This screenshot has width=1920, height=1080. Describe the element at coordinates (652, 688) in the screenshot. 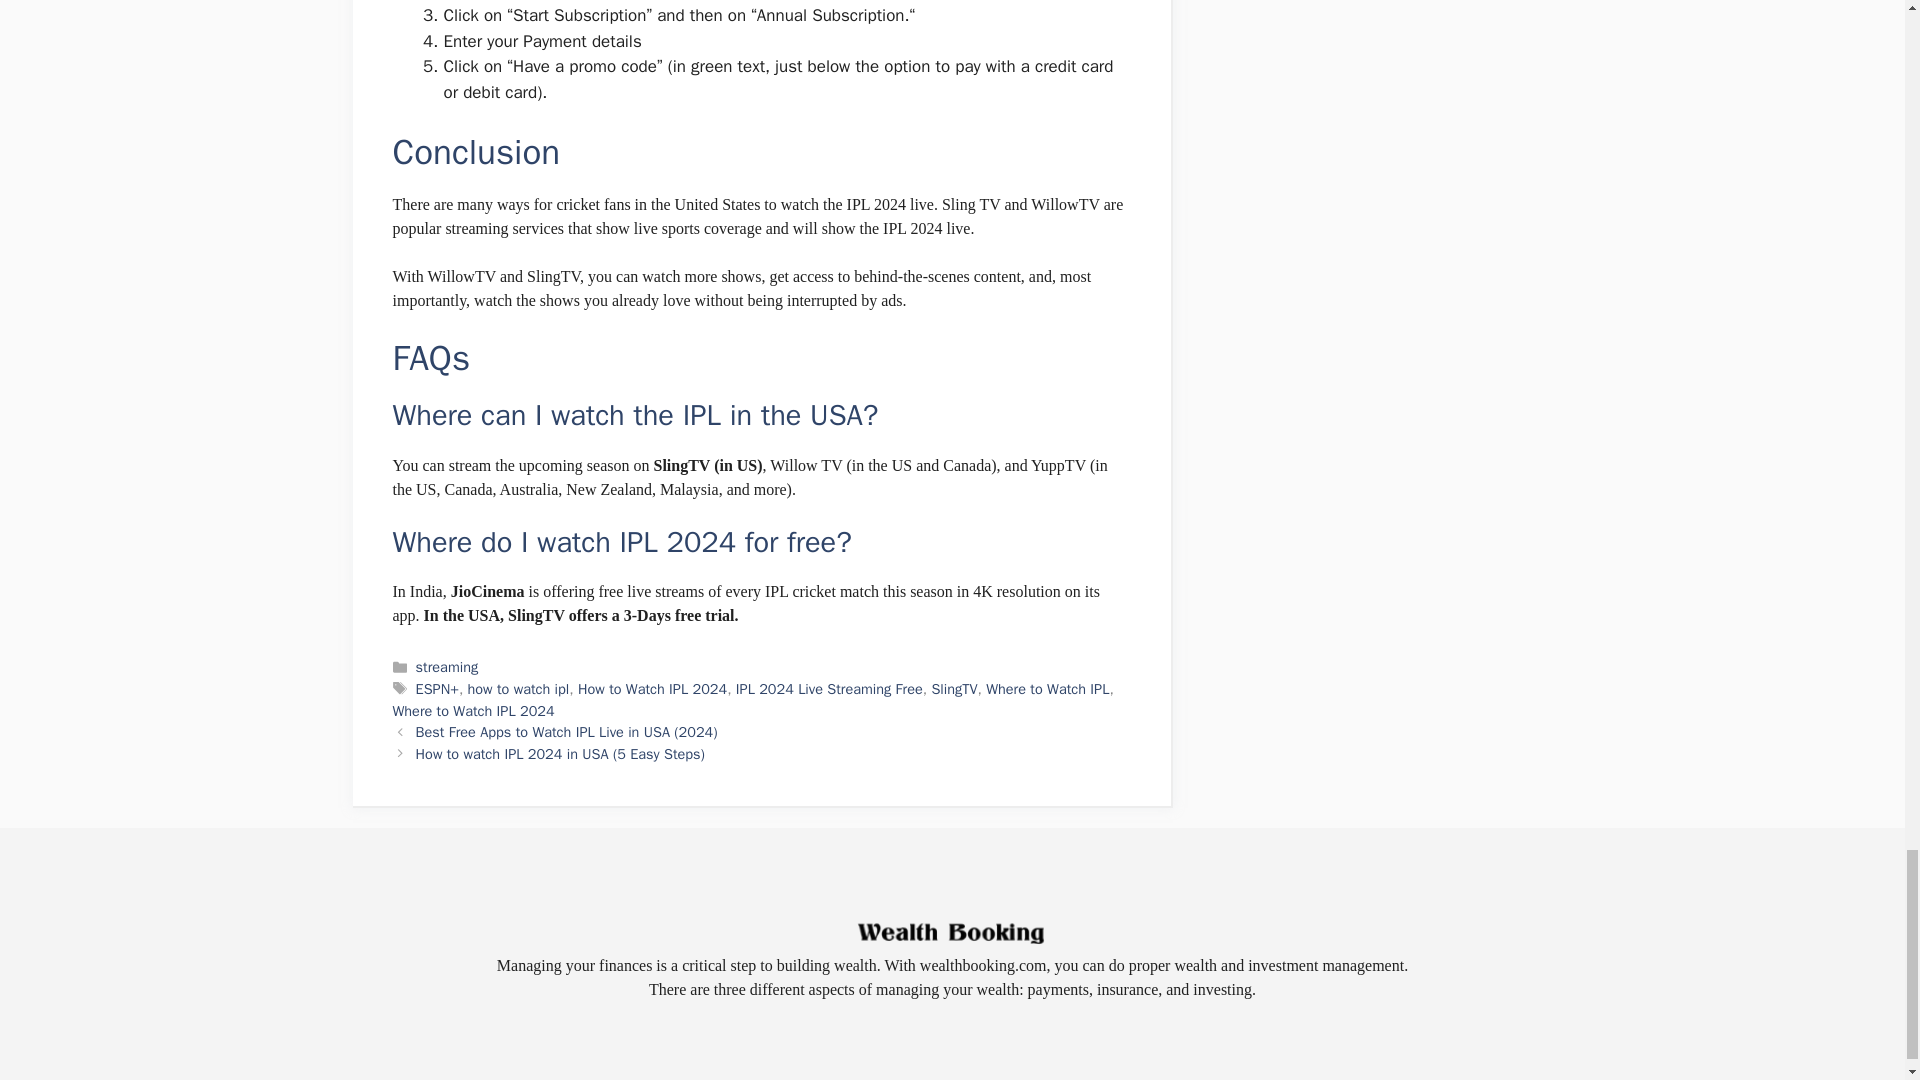

I see `How to Watch IPL 2024` at that location.